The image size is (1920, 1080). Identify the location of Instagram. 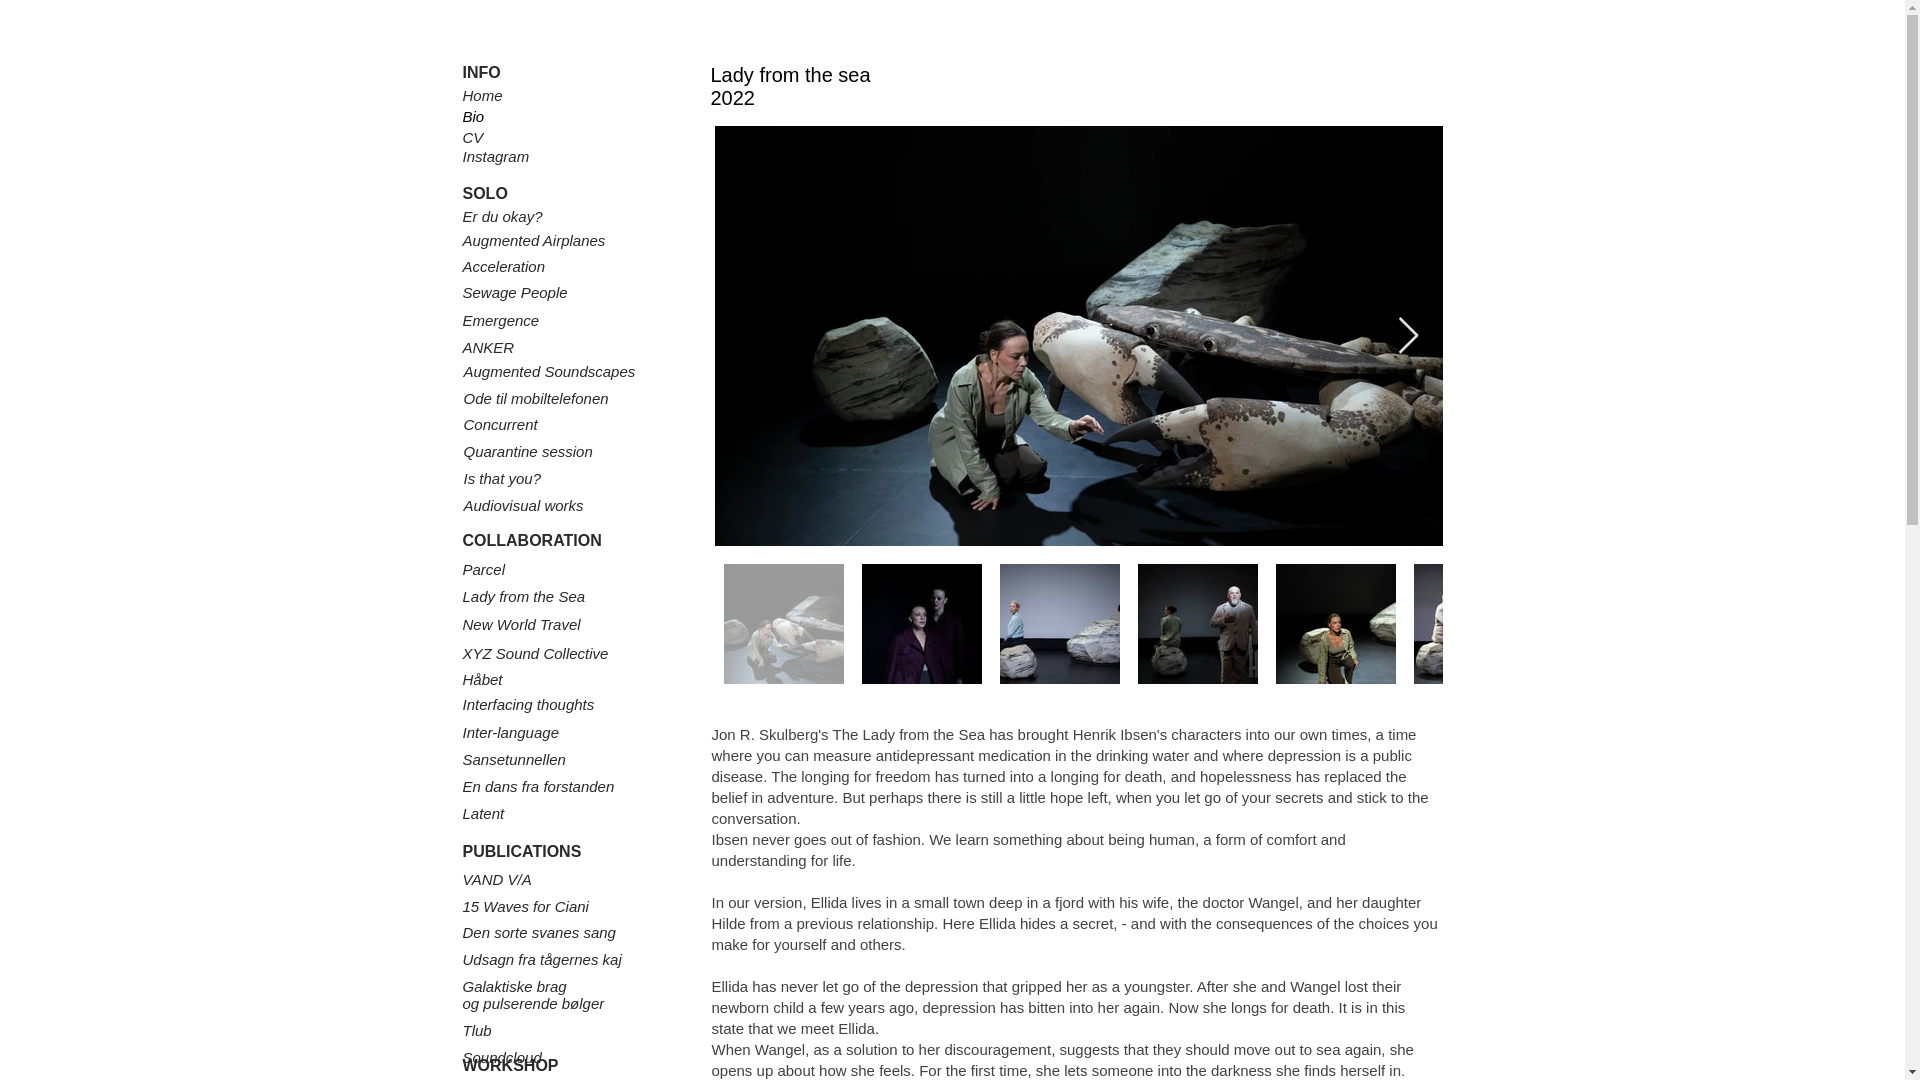
(496, 156).